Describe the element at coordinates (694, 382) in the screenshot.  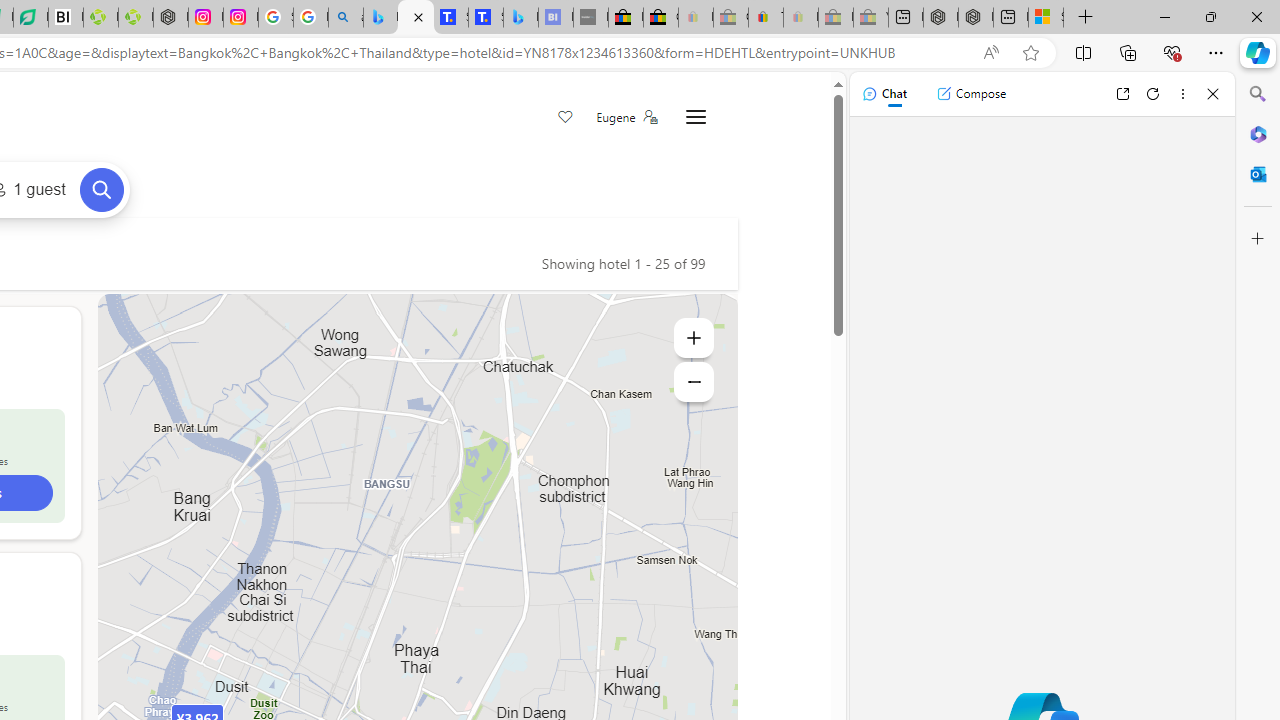
I see `Zoom out` at that location.